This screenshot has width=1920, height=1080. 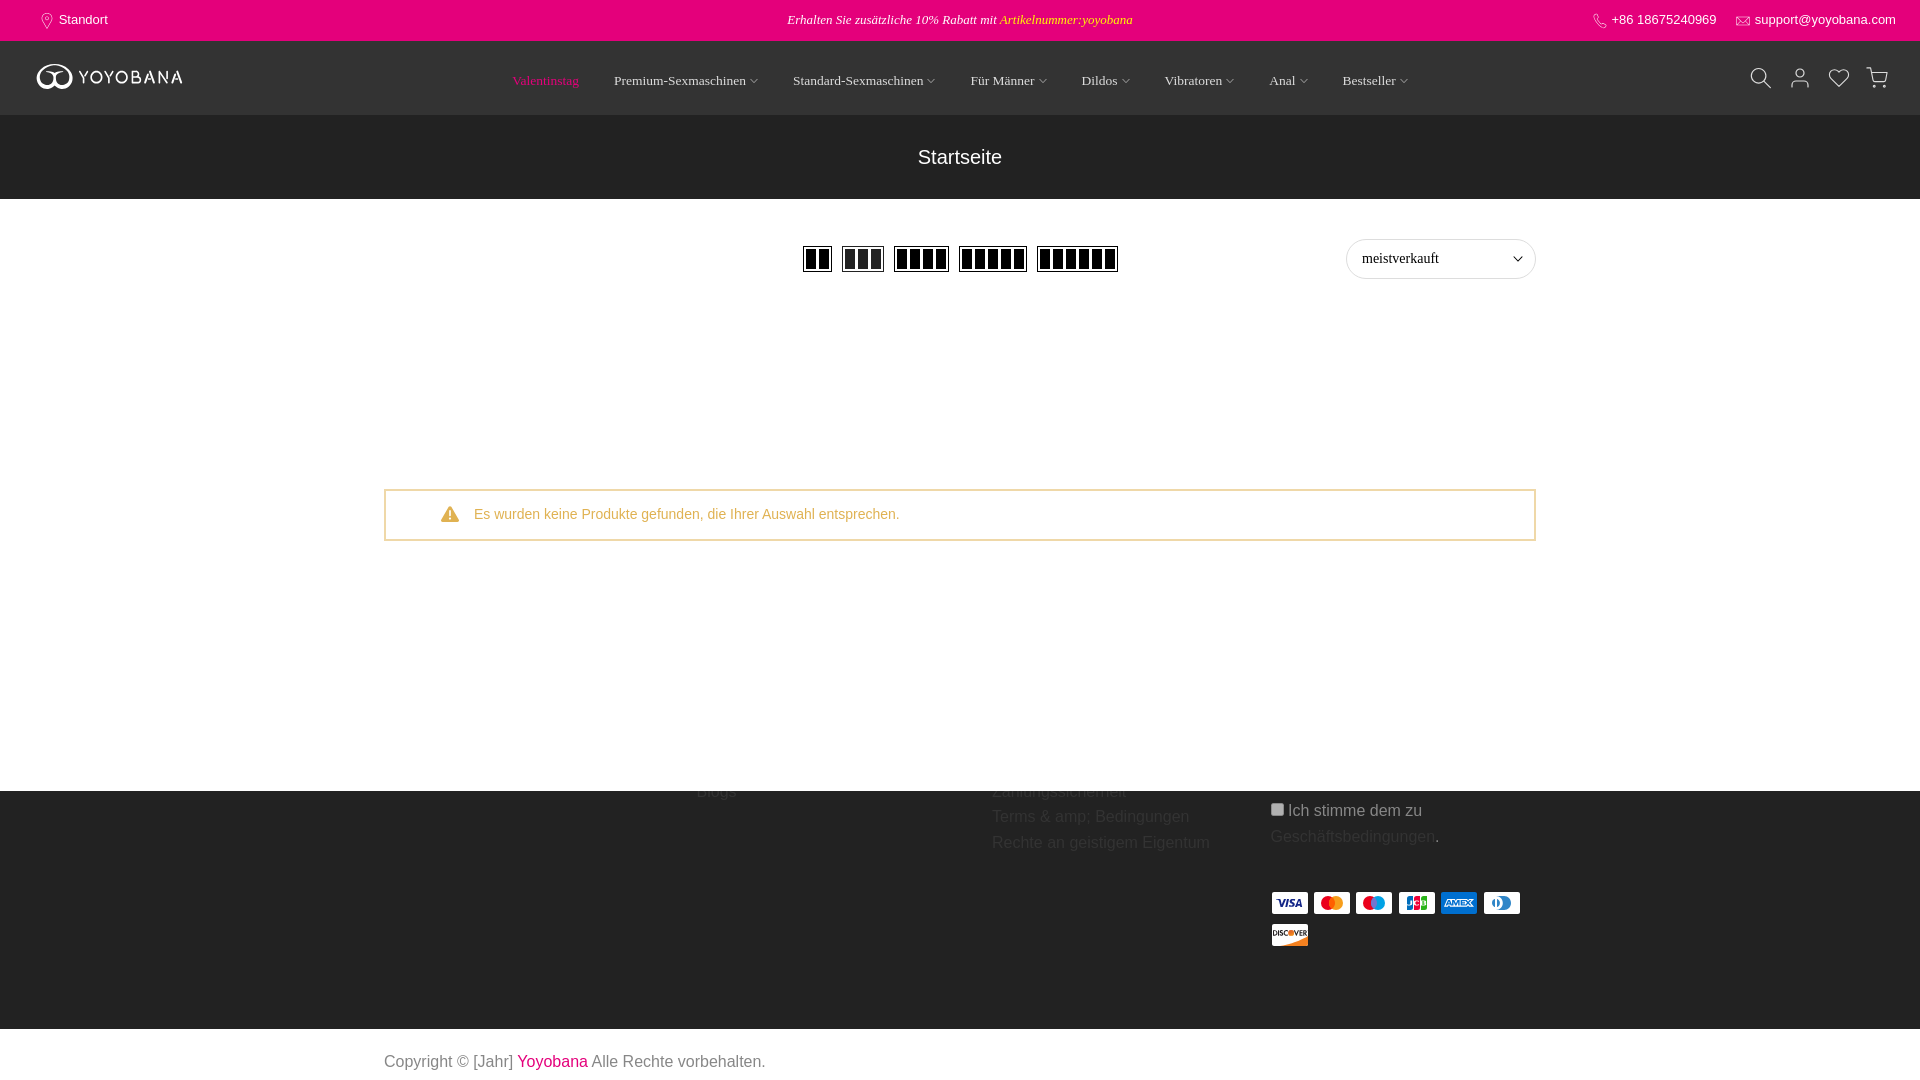 I want to click on meistverkauft, so click(x=1440, y=258).